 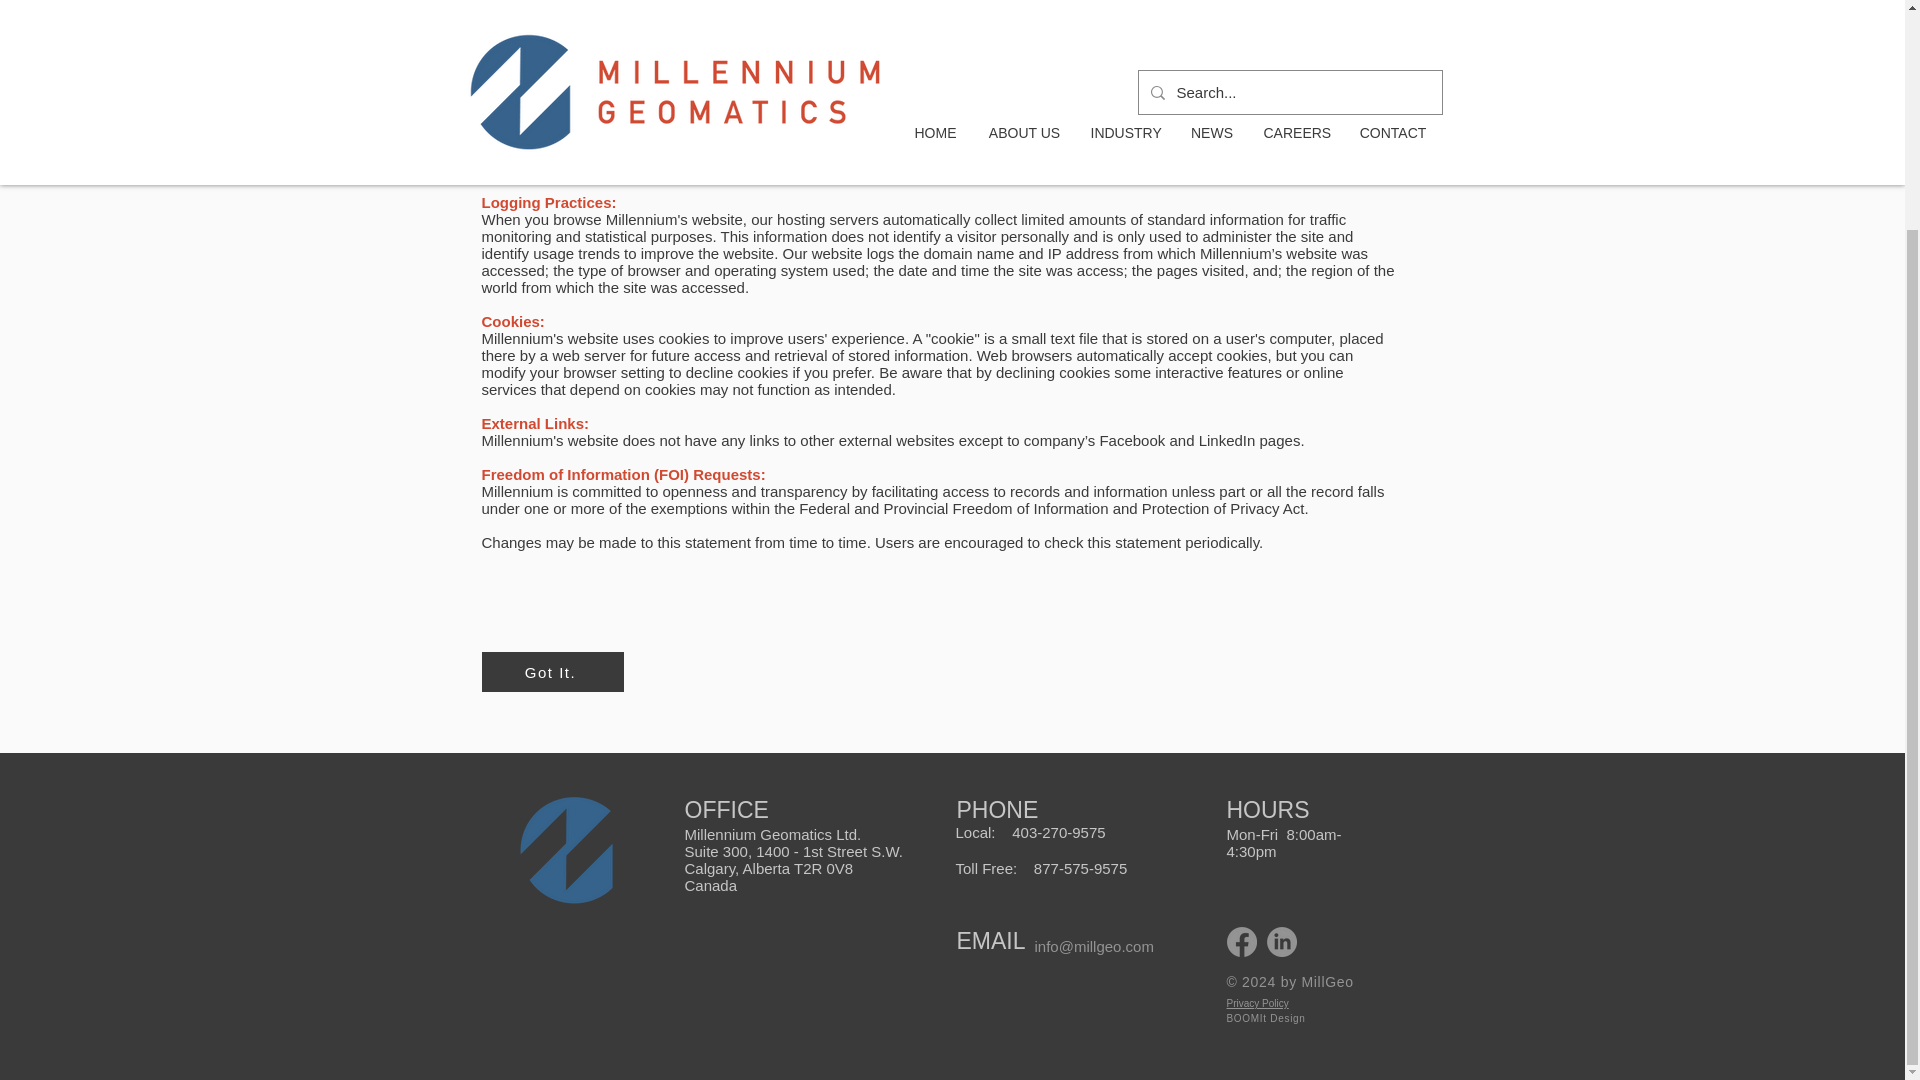 What do you see at coordinates (594, 100) in the screenshot?
I see `www.millgeo.com` at bounding box center [594, 100].